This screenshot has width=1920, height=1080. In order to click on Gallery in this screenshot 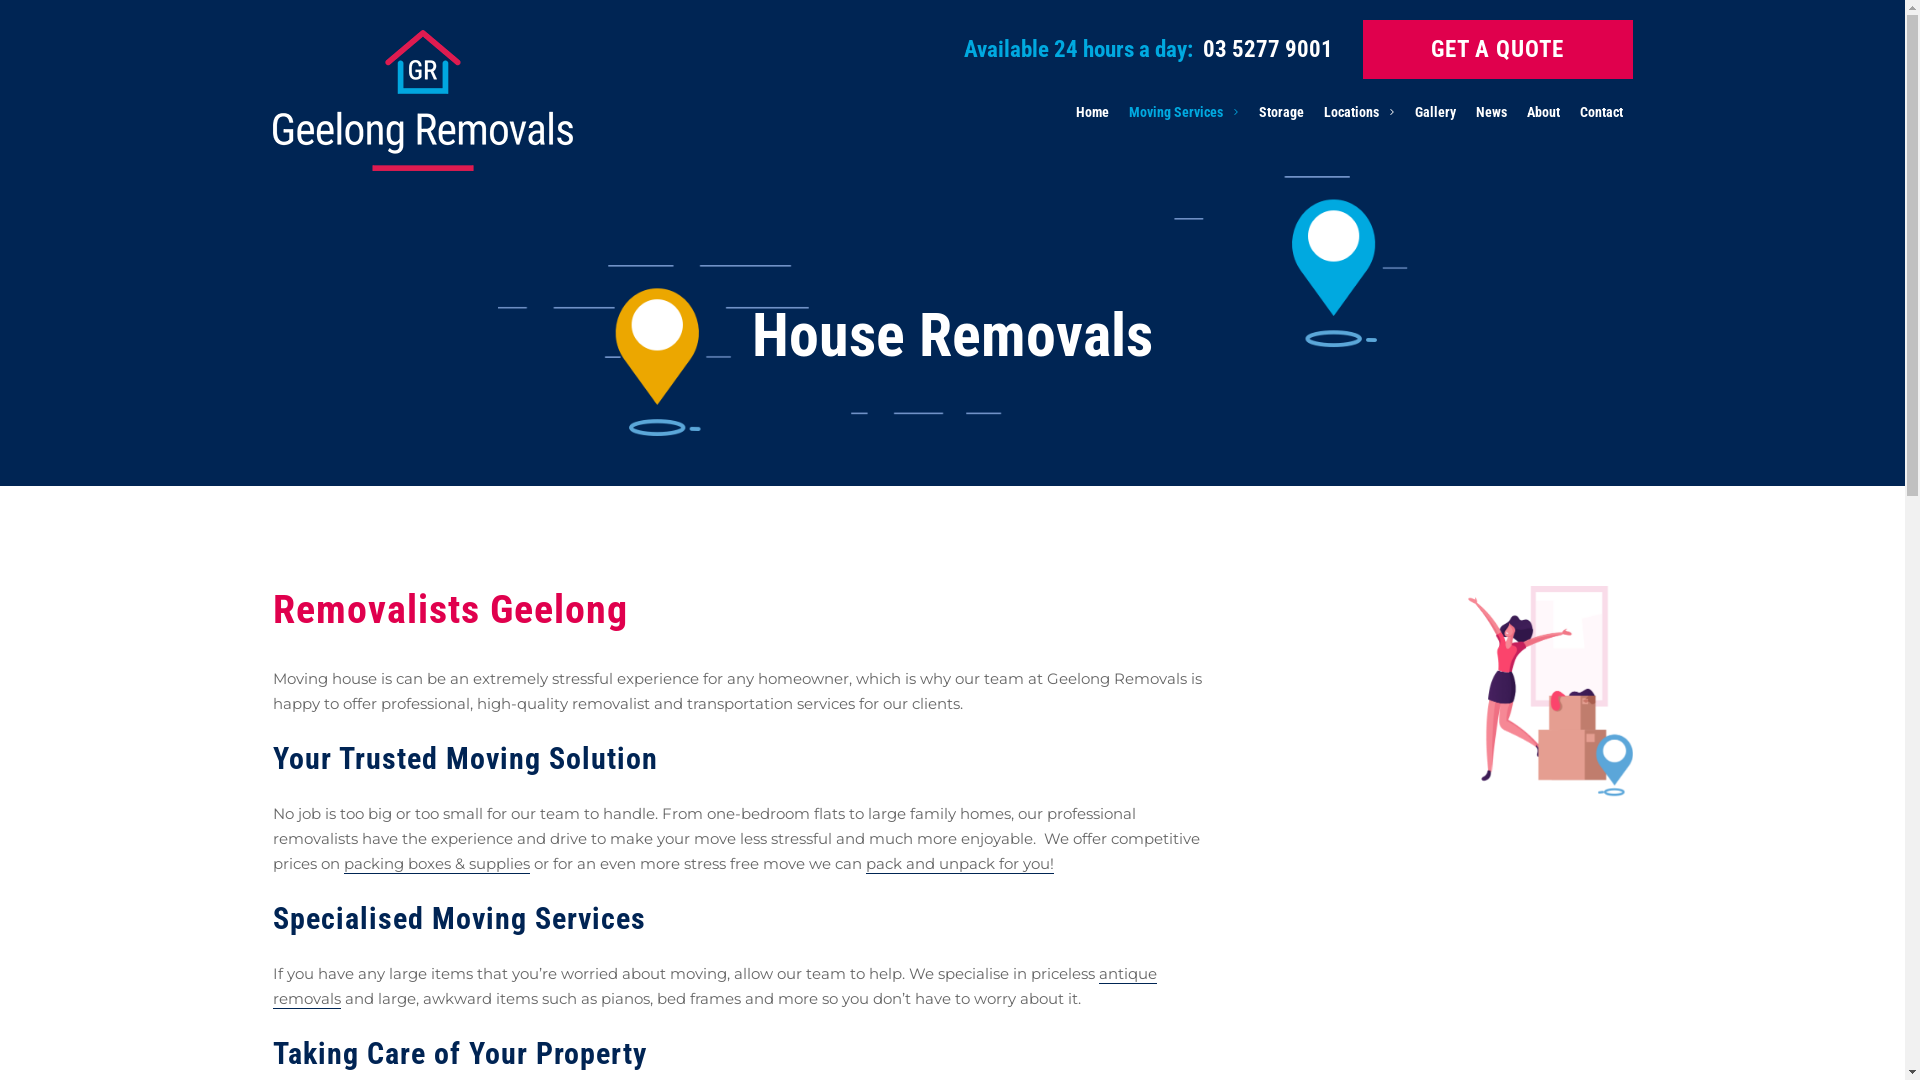, I will do `click(1434, 112)`.